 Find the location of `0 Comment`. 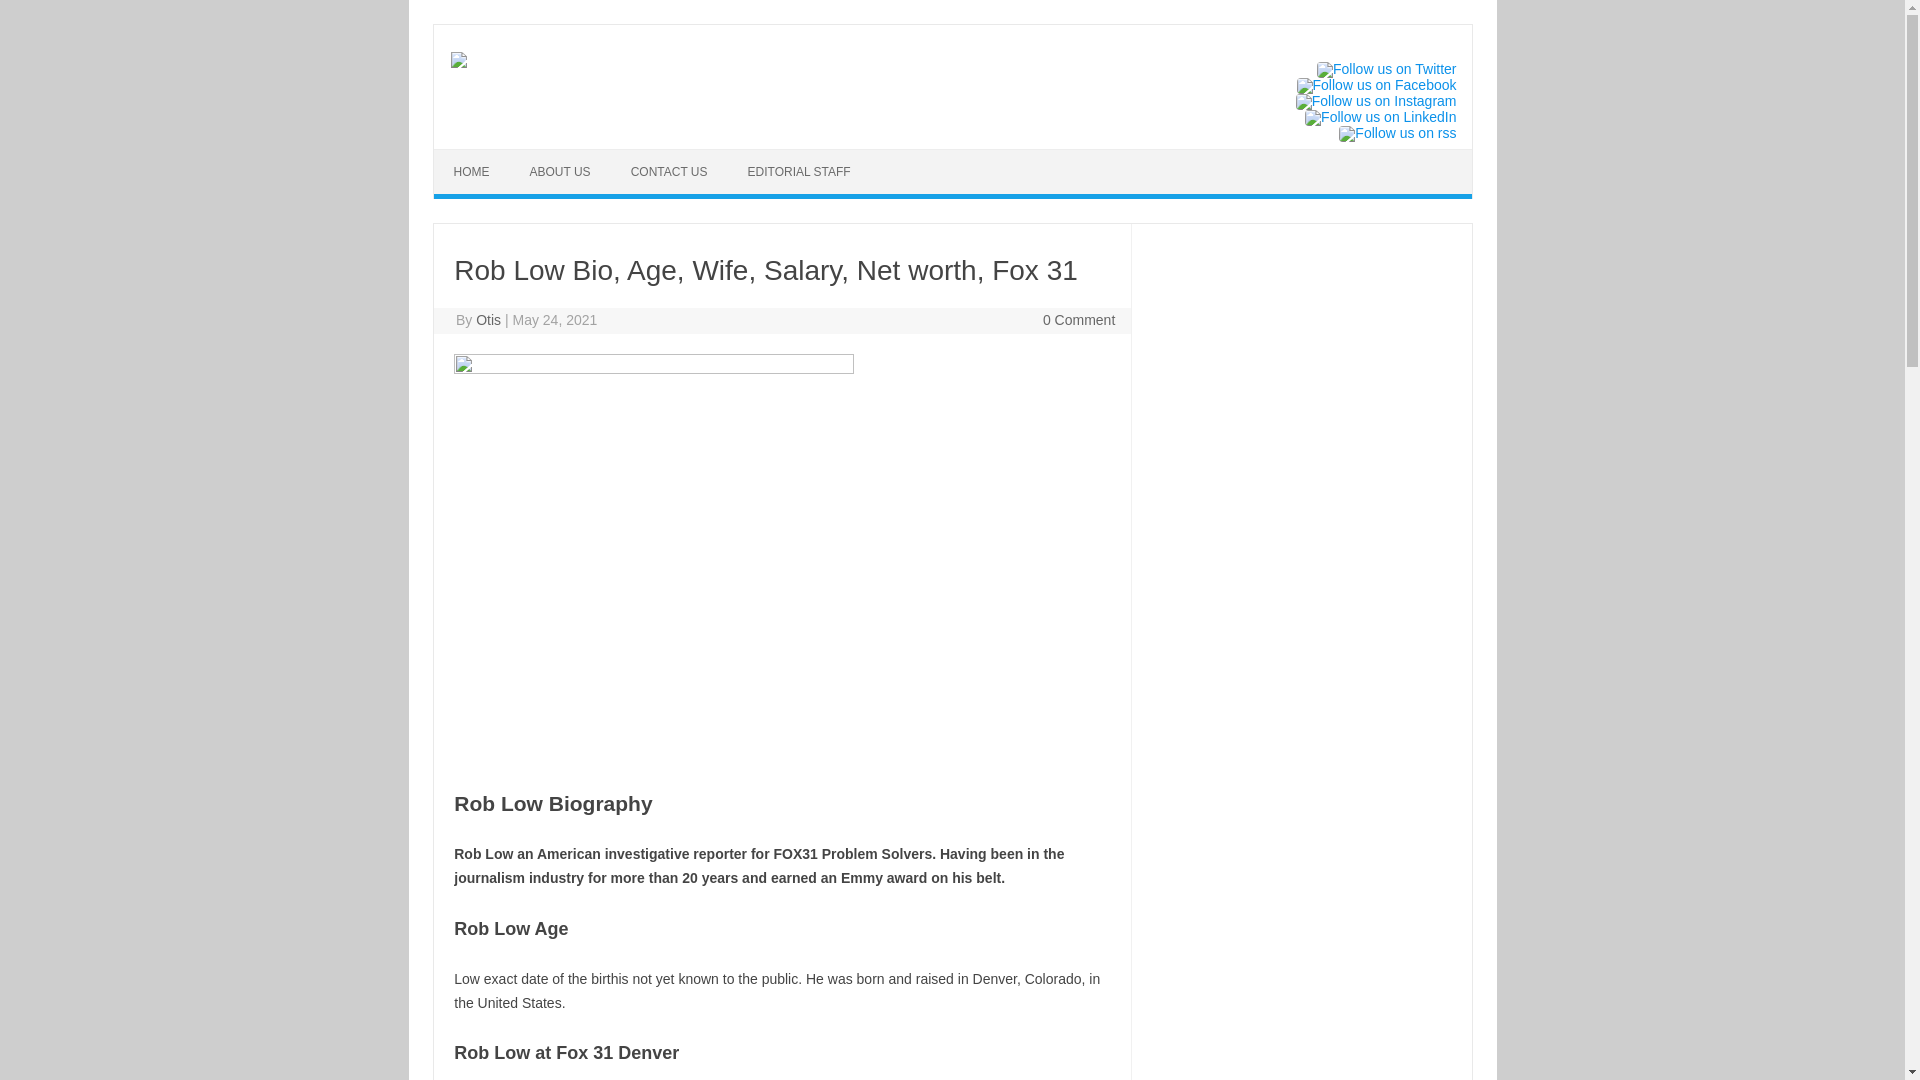

0 Comment is located at coordinates (1078, 320).